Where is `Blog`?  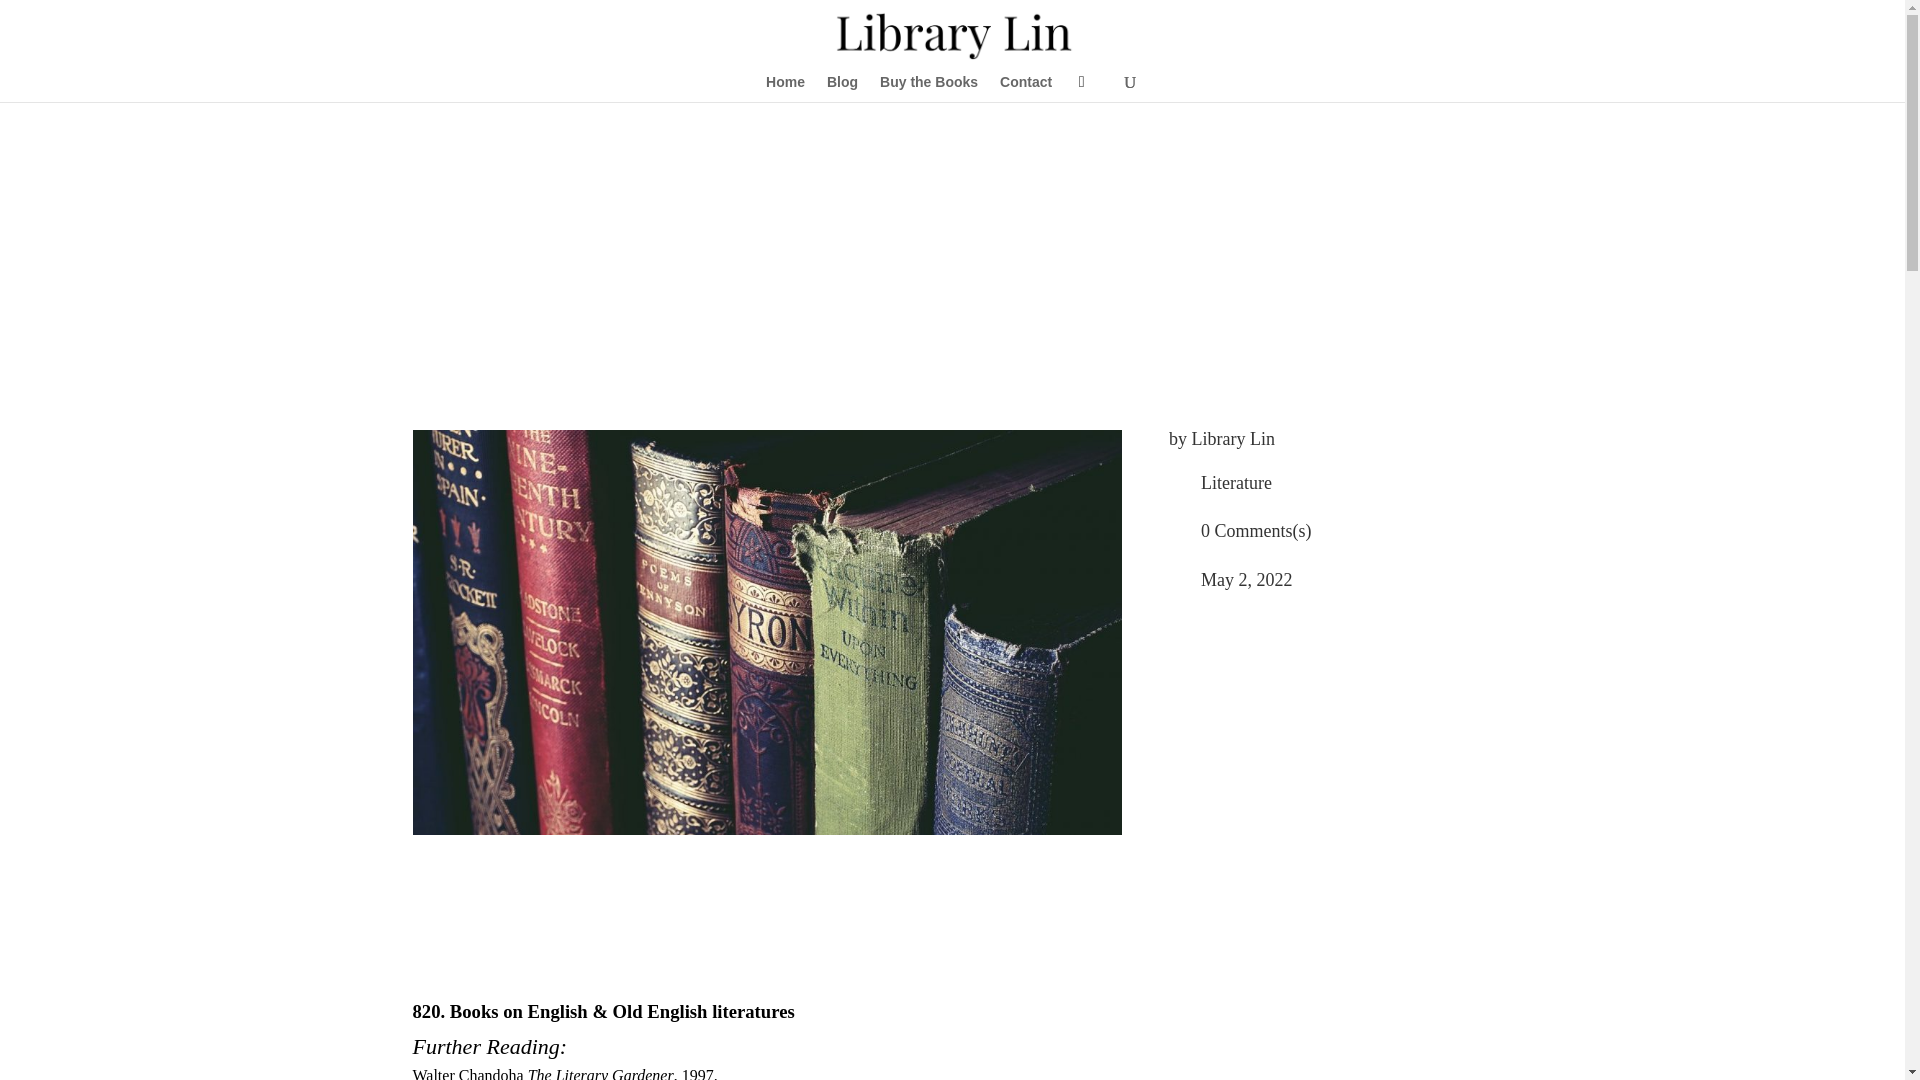 Blog is located at coordinates (842, 88).